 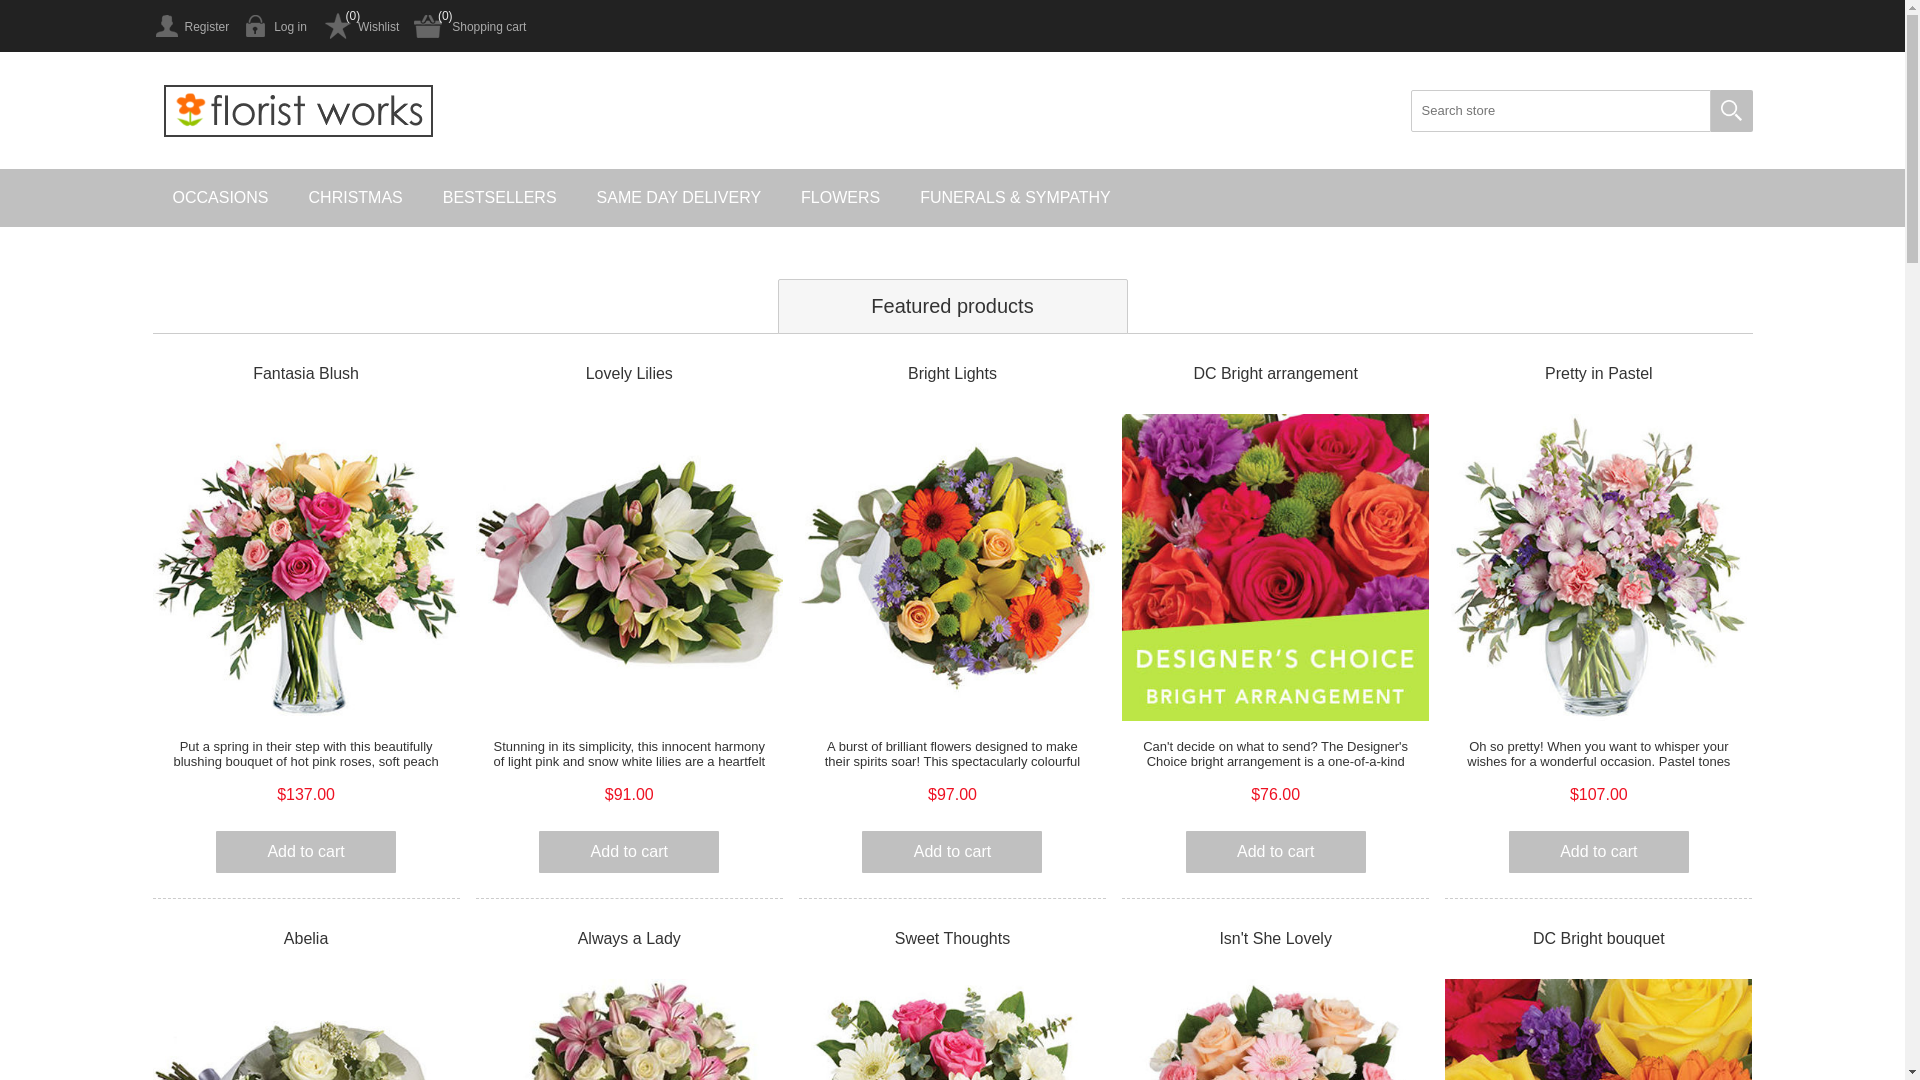 What do you see at coordinates (1599, 852) in the screenshot?
I see `Add to cart` at bounding box center [1599, 852].